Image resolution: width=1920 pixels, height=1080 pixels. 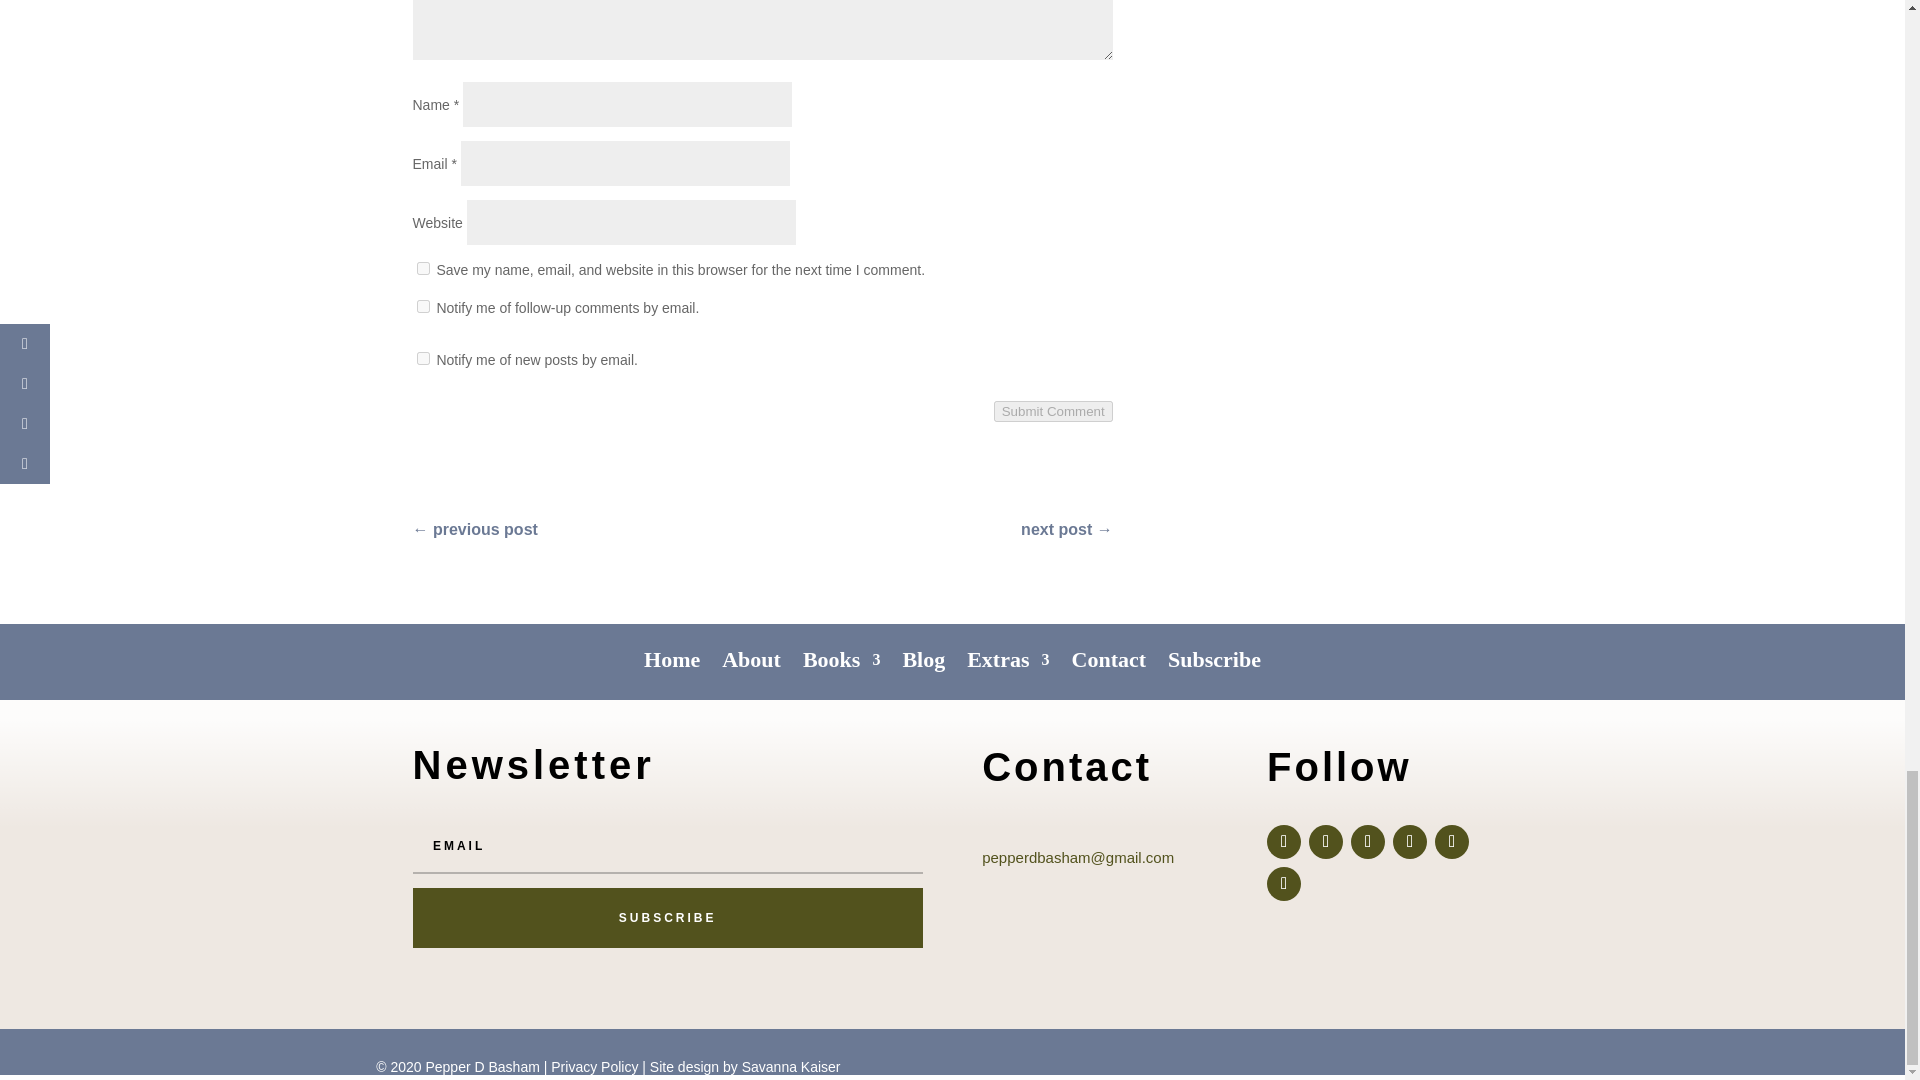 What do you see at coordinates (672, 646) in the screenshot?
I see `Home` at bounding box center [672, 646].